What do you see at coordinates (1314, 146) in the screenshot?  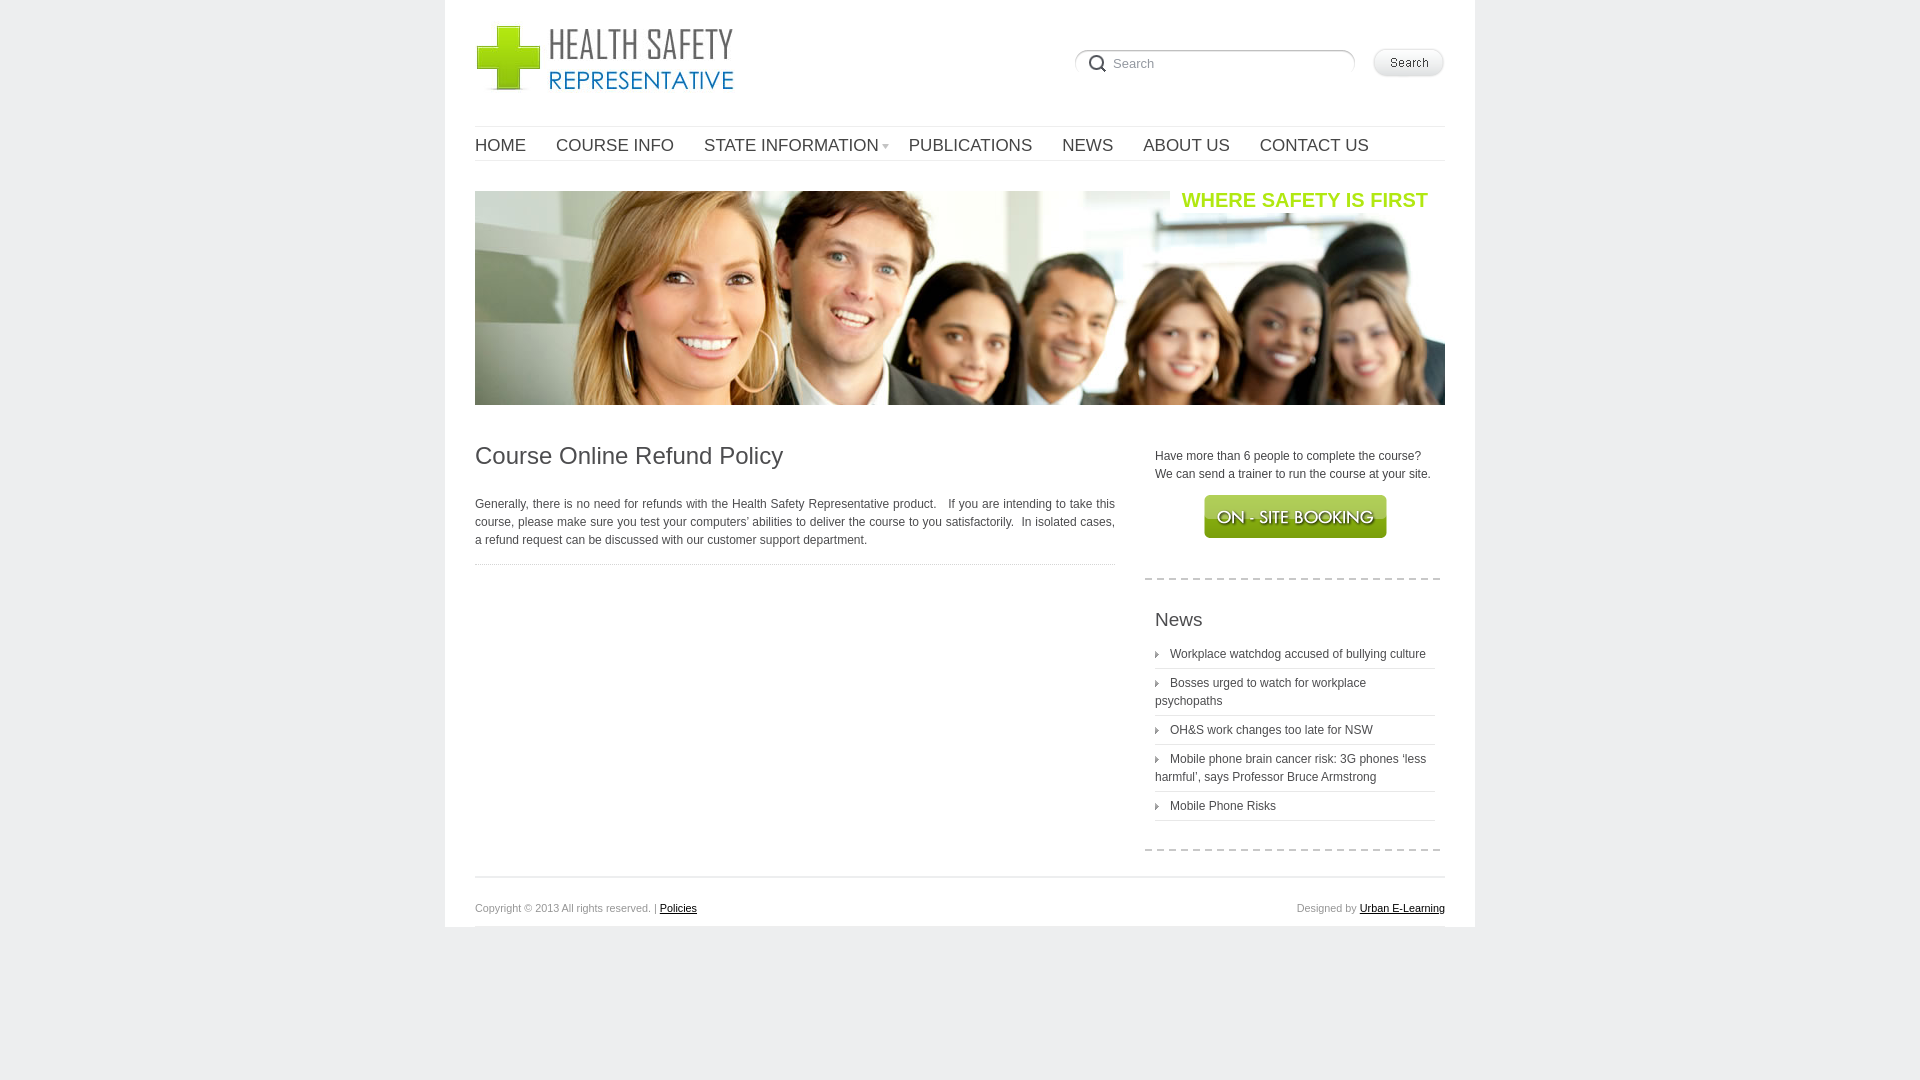 I see `CONTACT US` at bounding box center [1314, 146].